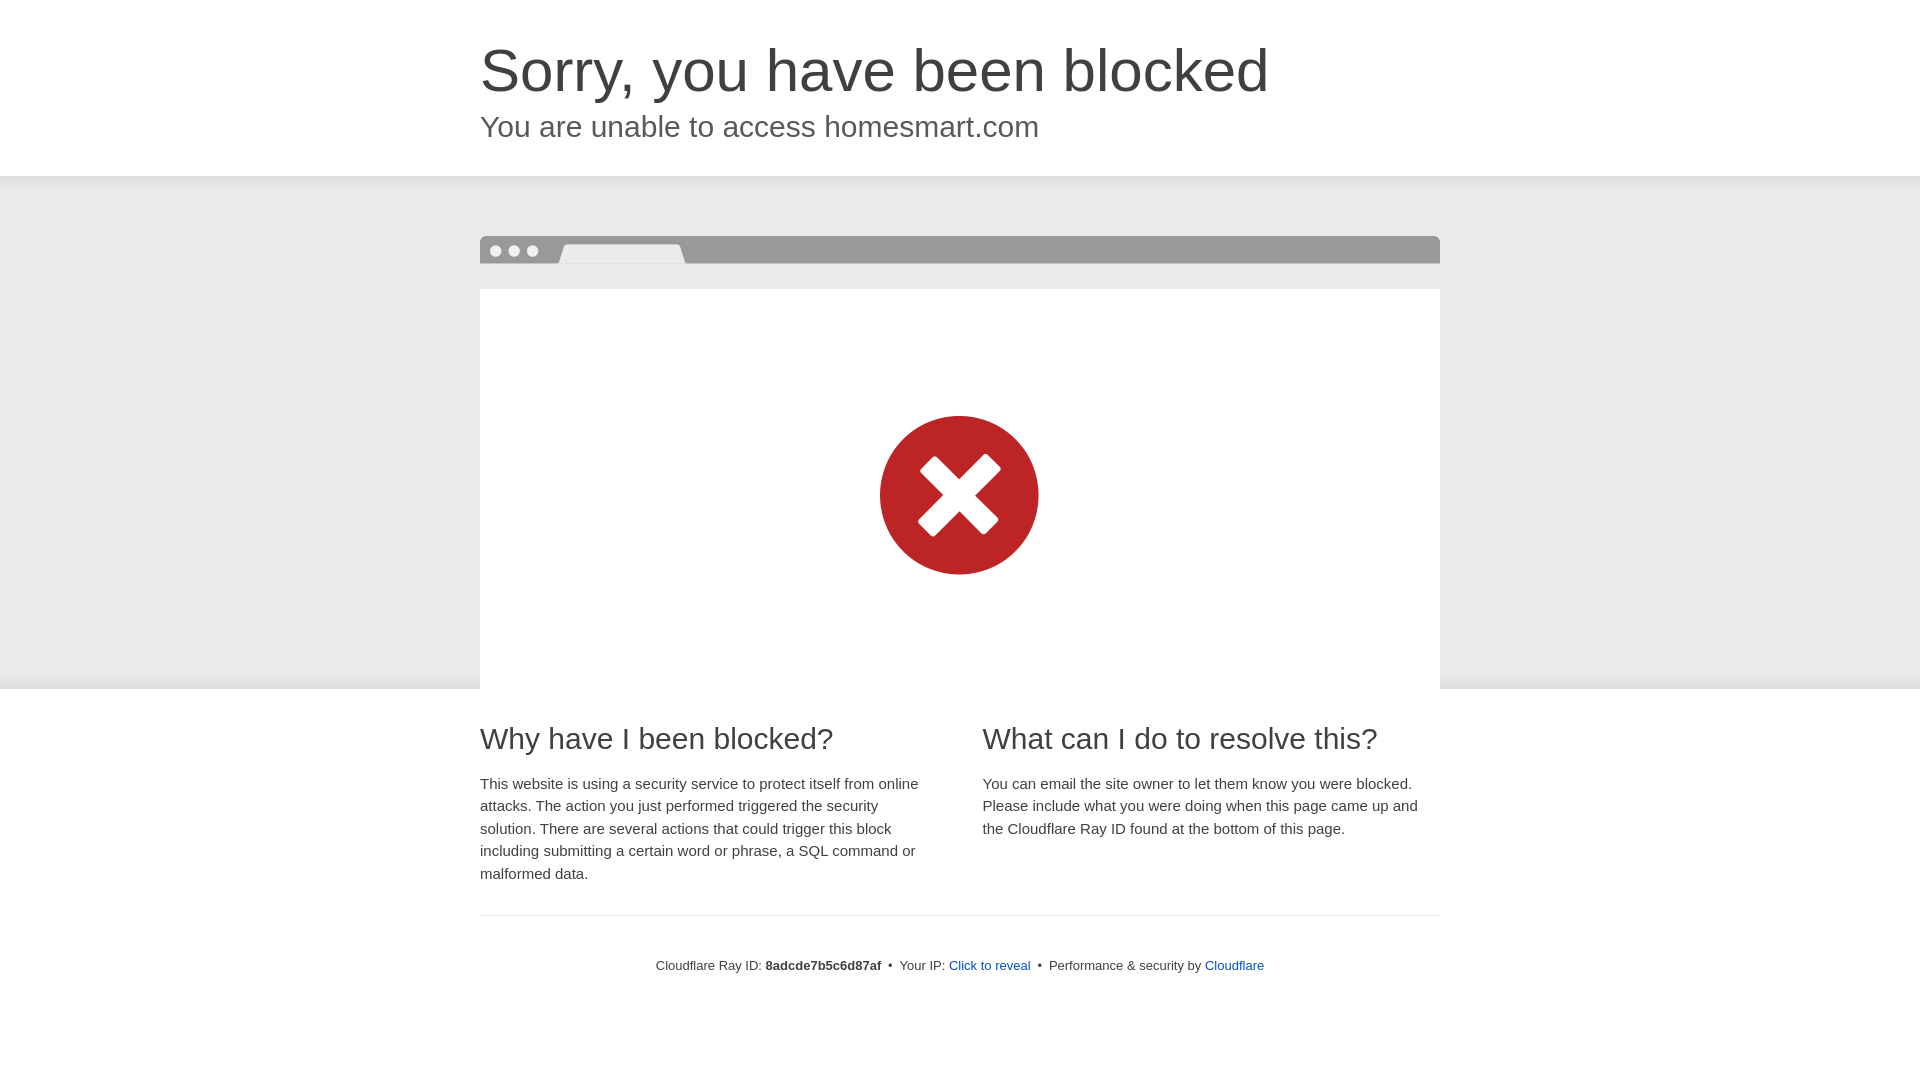 Image resolution: width=1920 pixels, height=1080 pixels. Describe the element at coordinates (990, 966) in the screenshot. I see `Click to reveal` at that location.